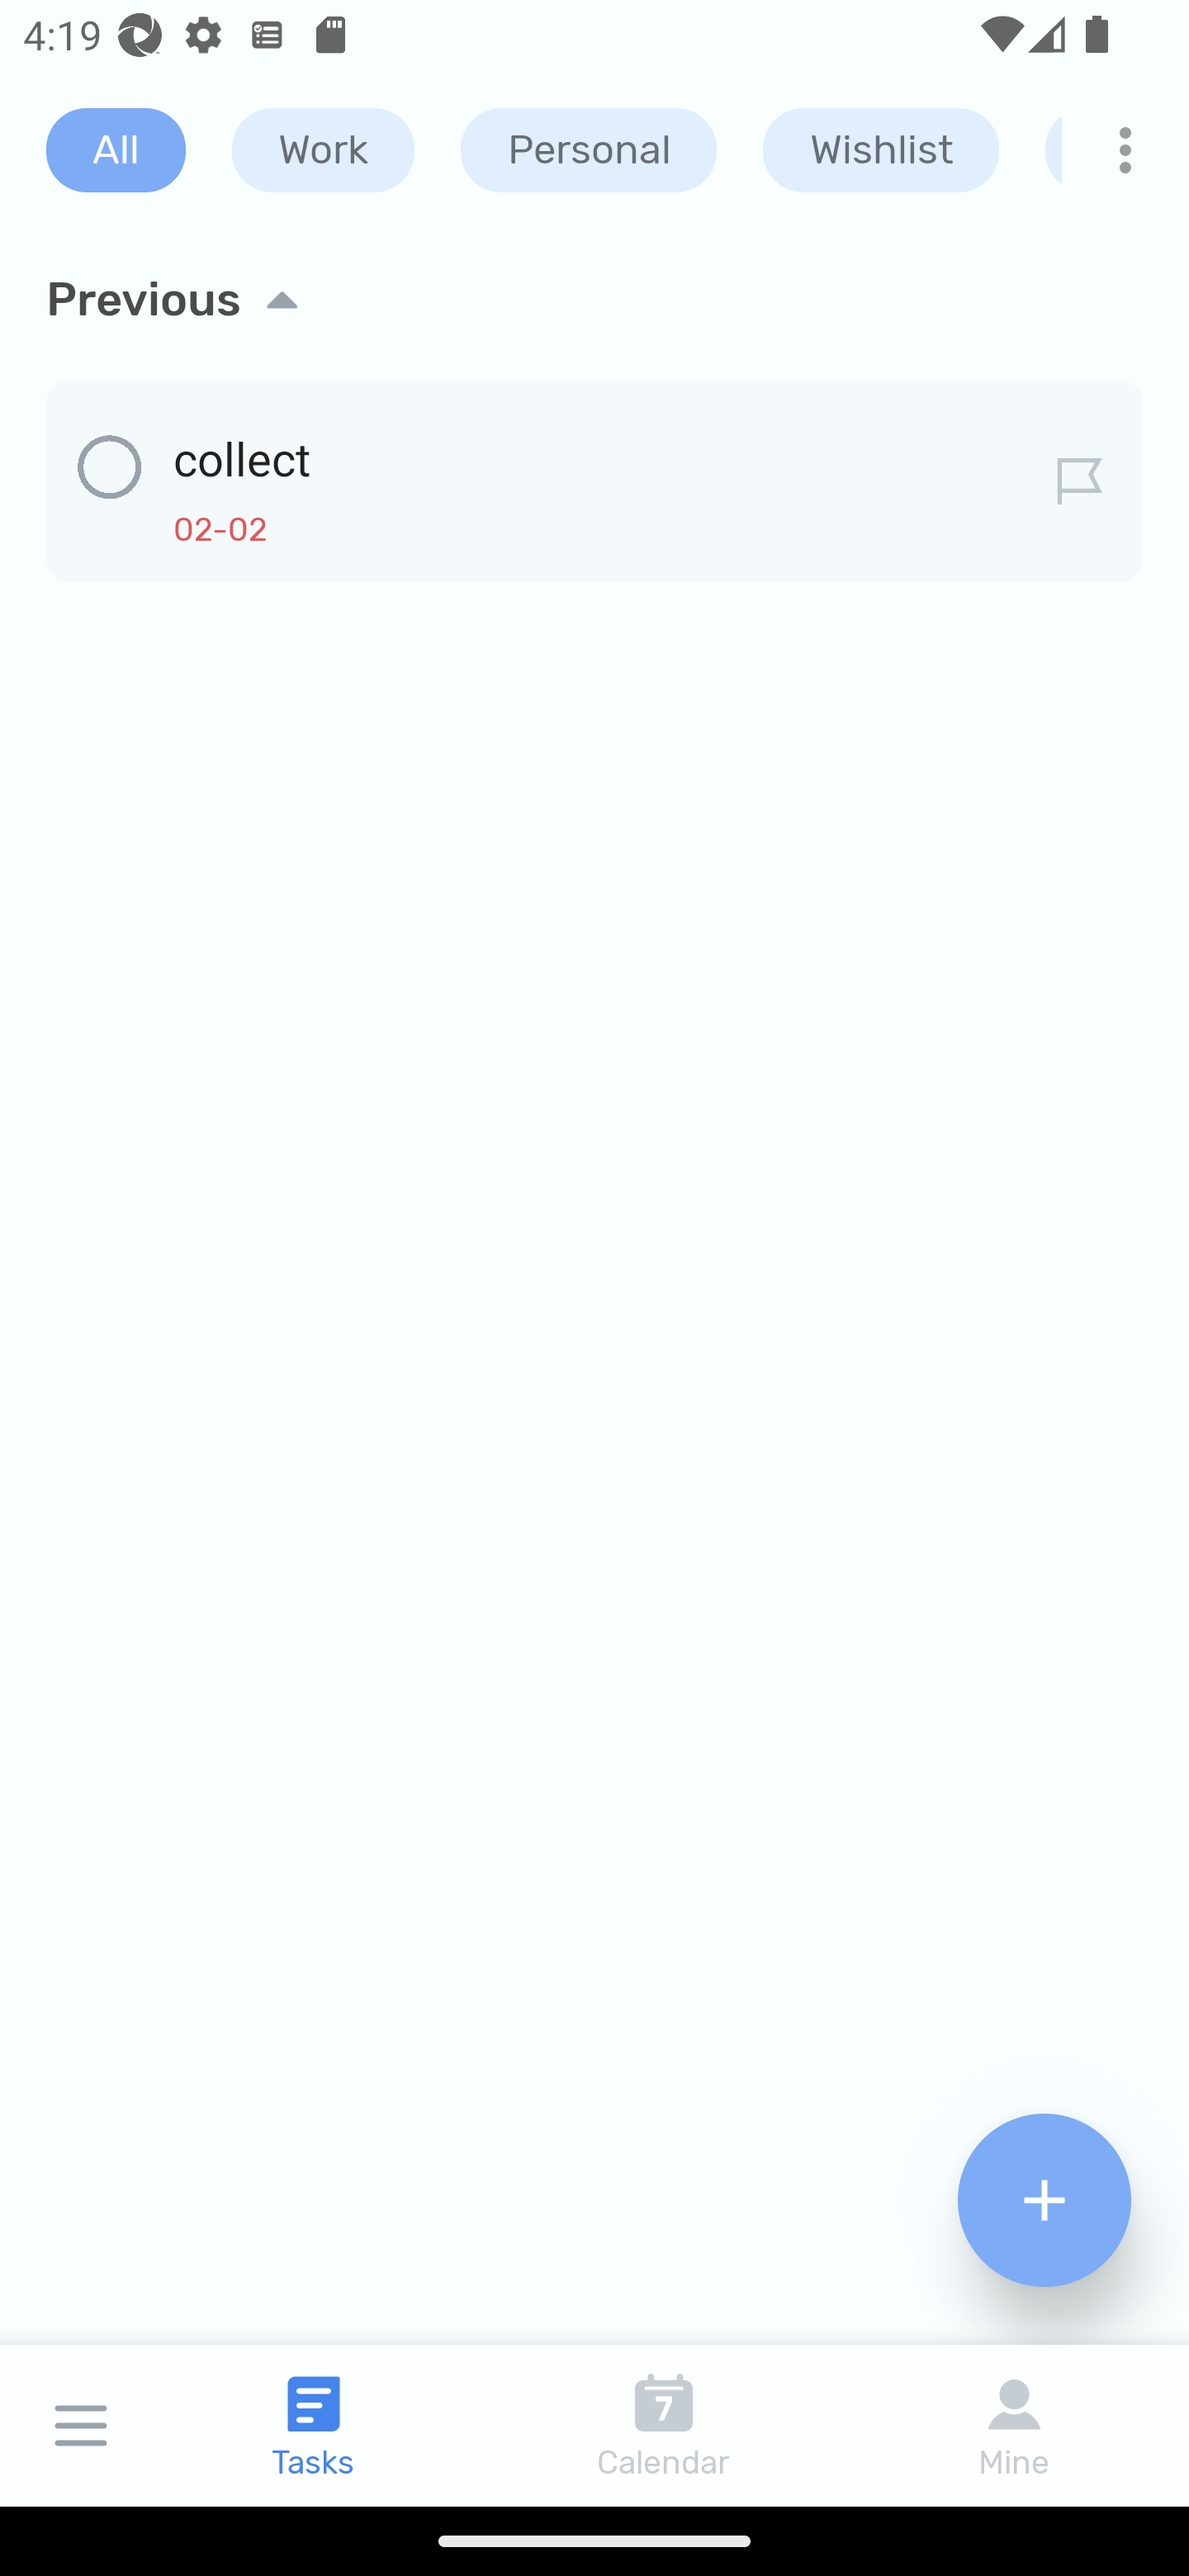 This screenshot has height=2576, width=1189. What do you see at coordinates (664, 2425) in the screenshot?
I see `Calendar` at bounding box center [664, 2425].